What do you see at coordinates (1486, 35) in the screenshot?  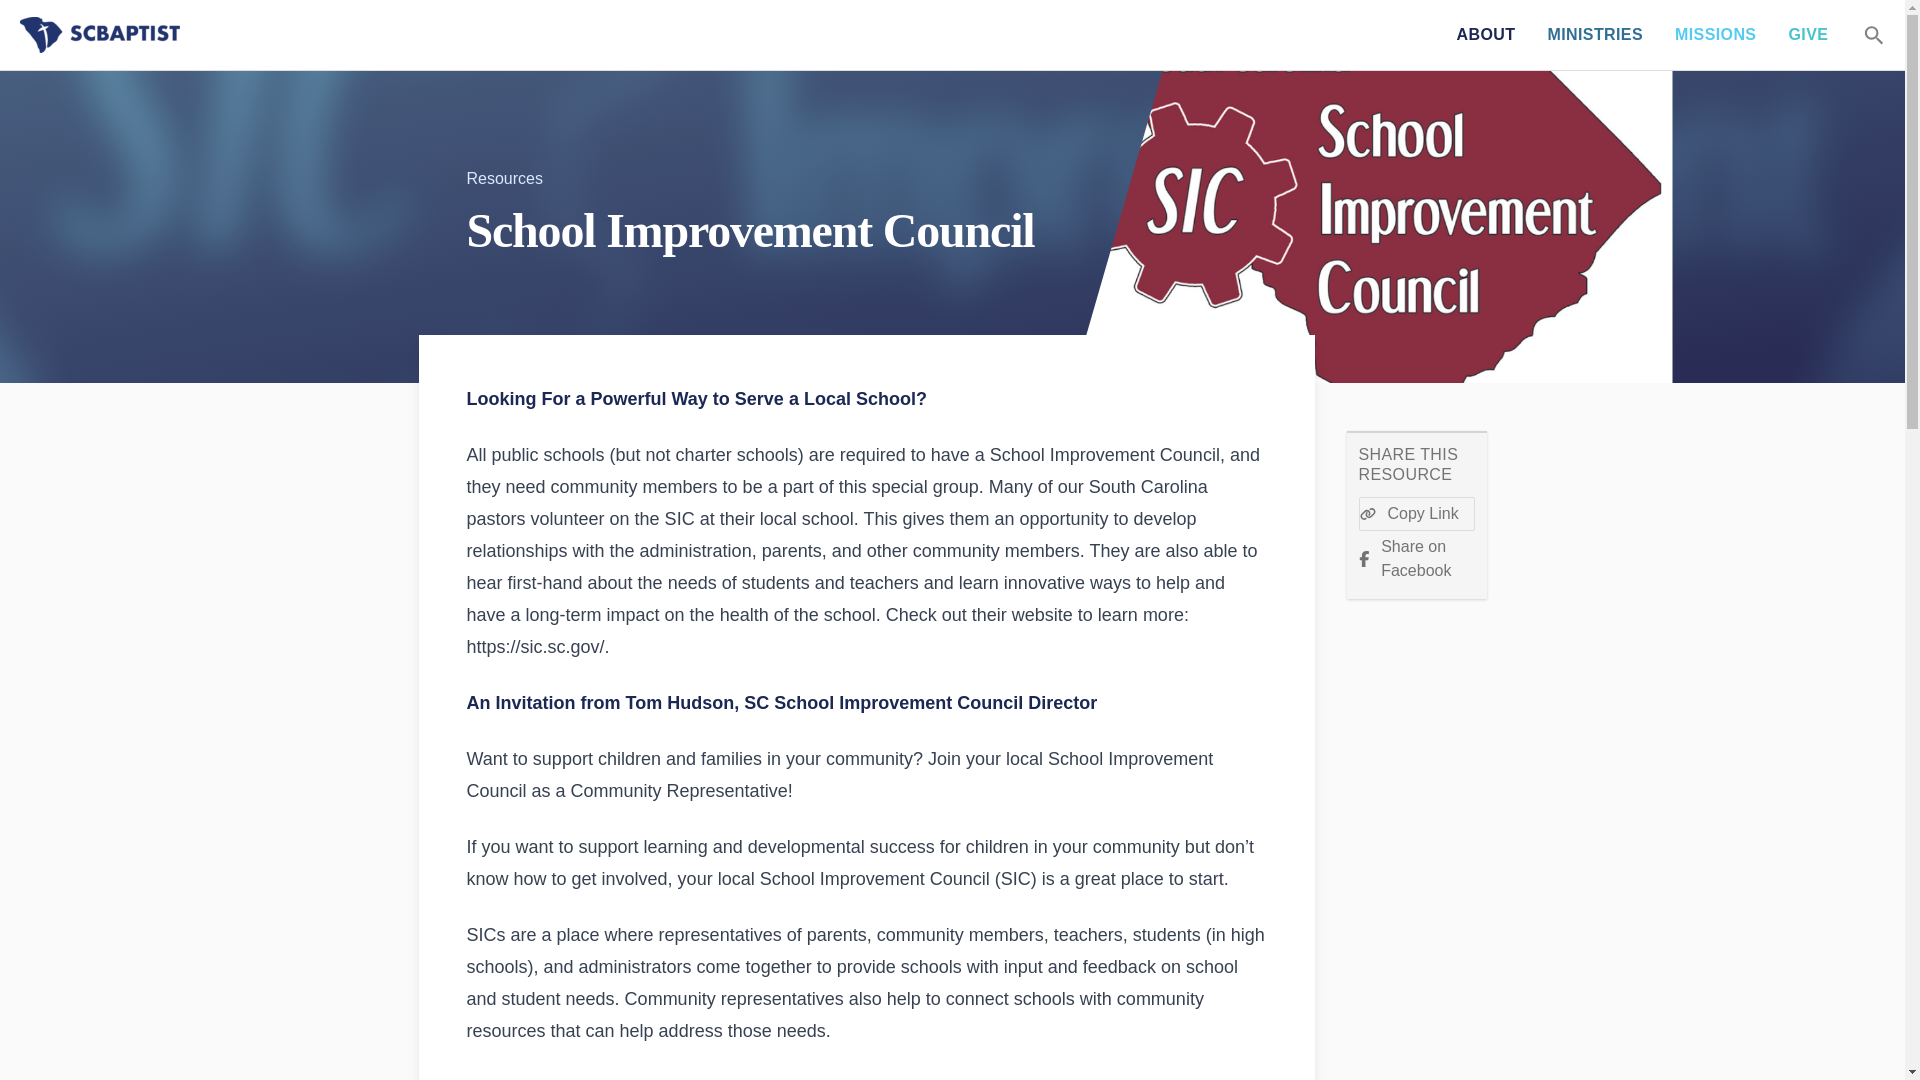 I see `ABOUT` at bounding box center [1486, 35].